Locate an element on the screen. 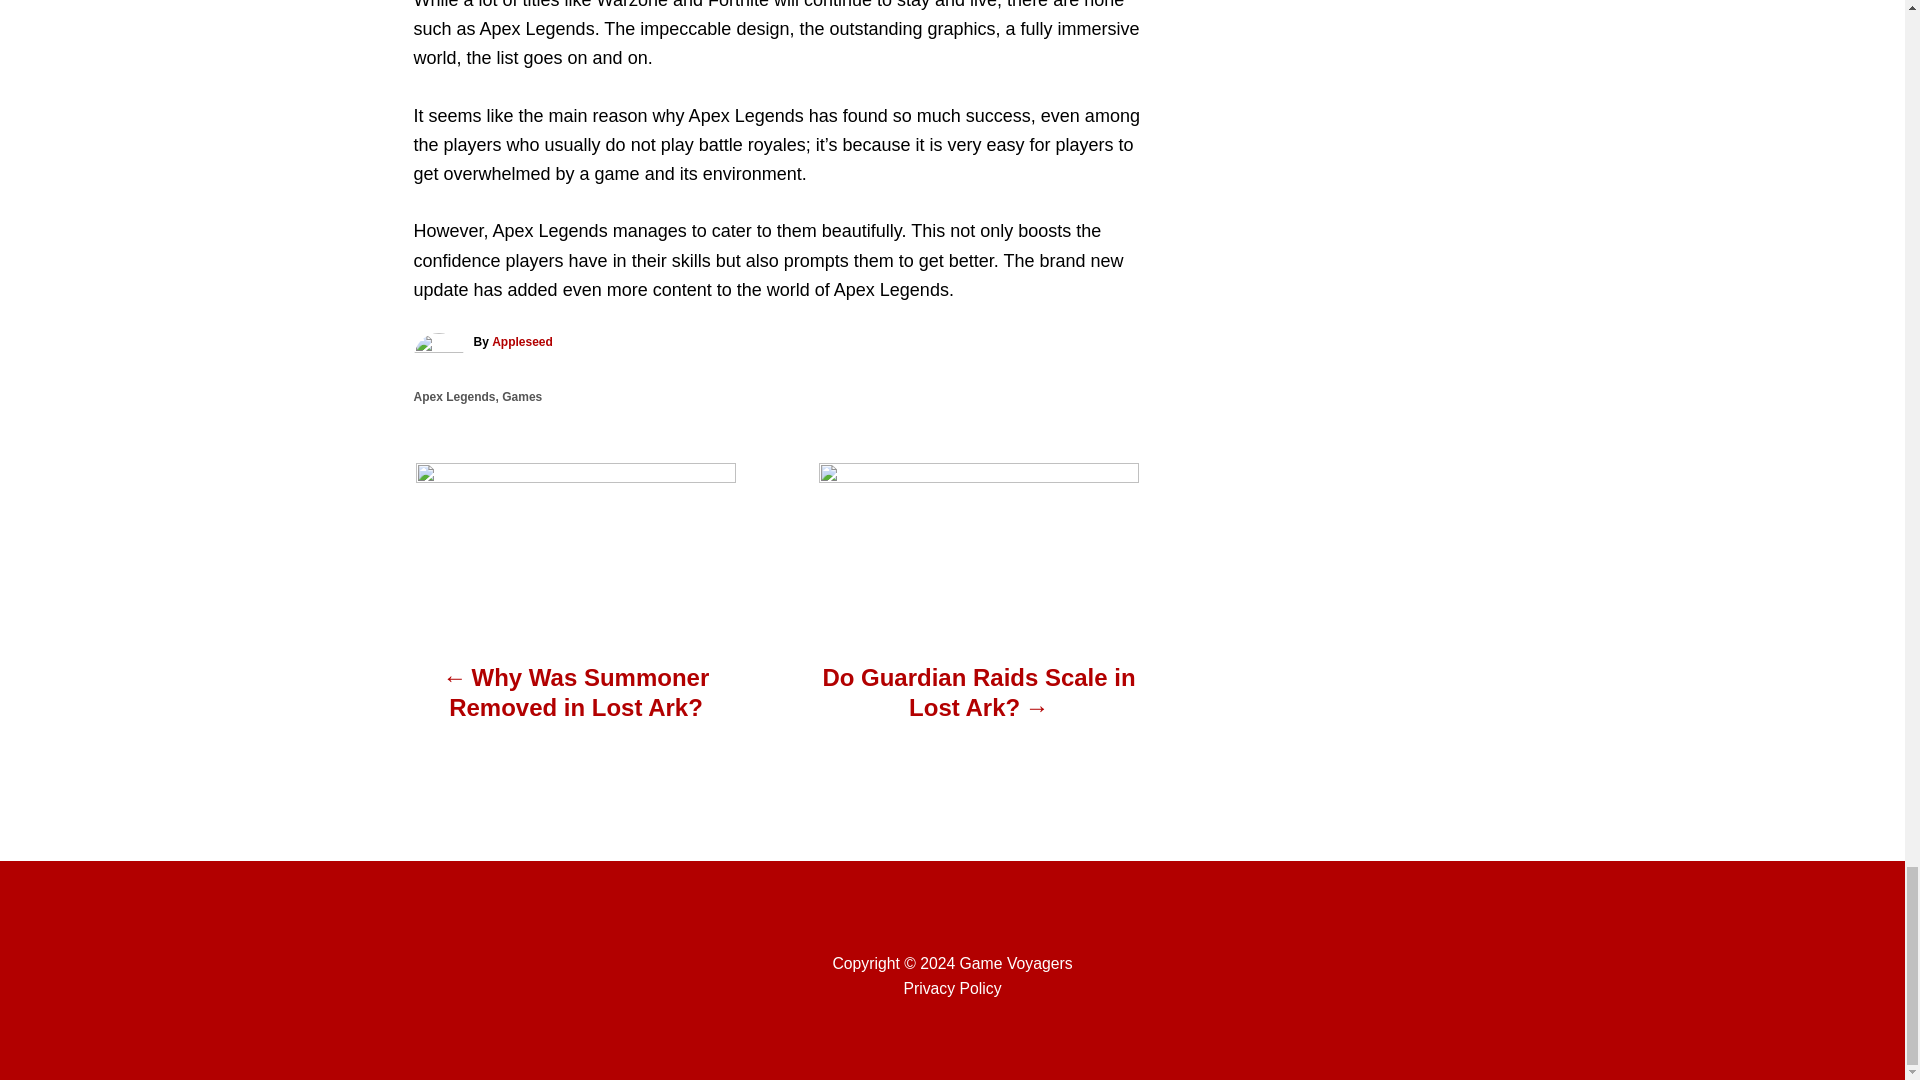 The image size is (1920, 1080). Privacy Policy is located at coordinates (951, 988).